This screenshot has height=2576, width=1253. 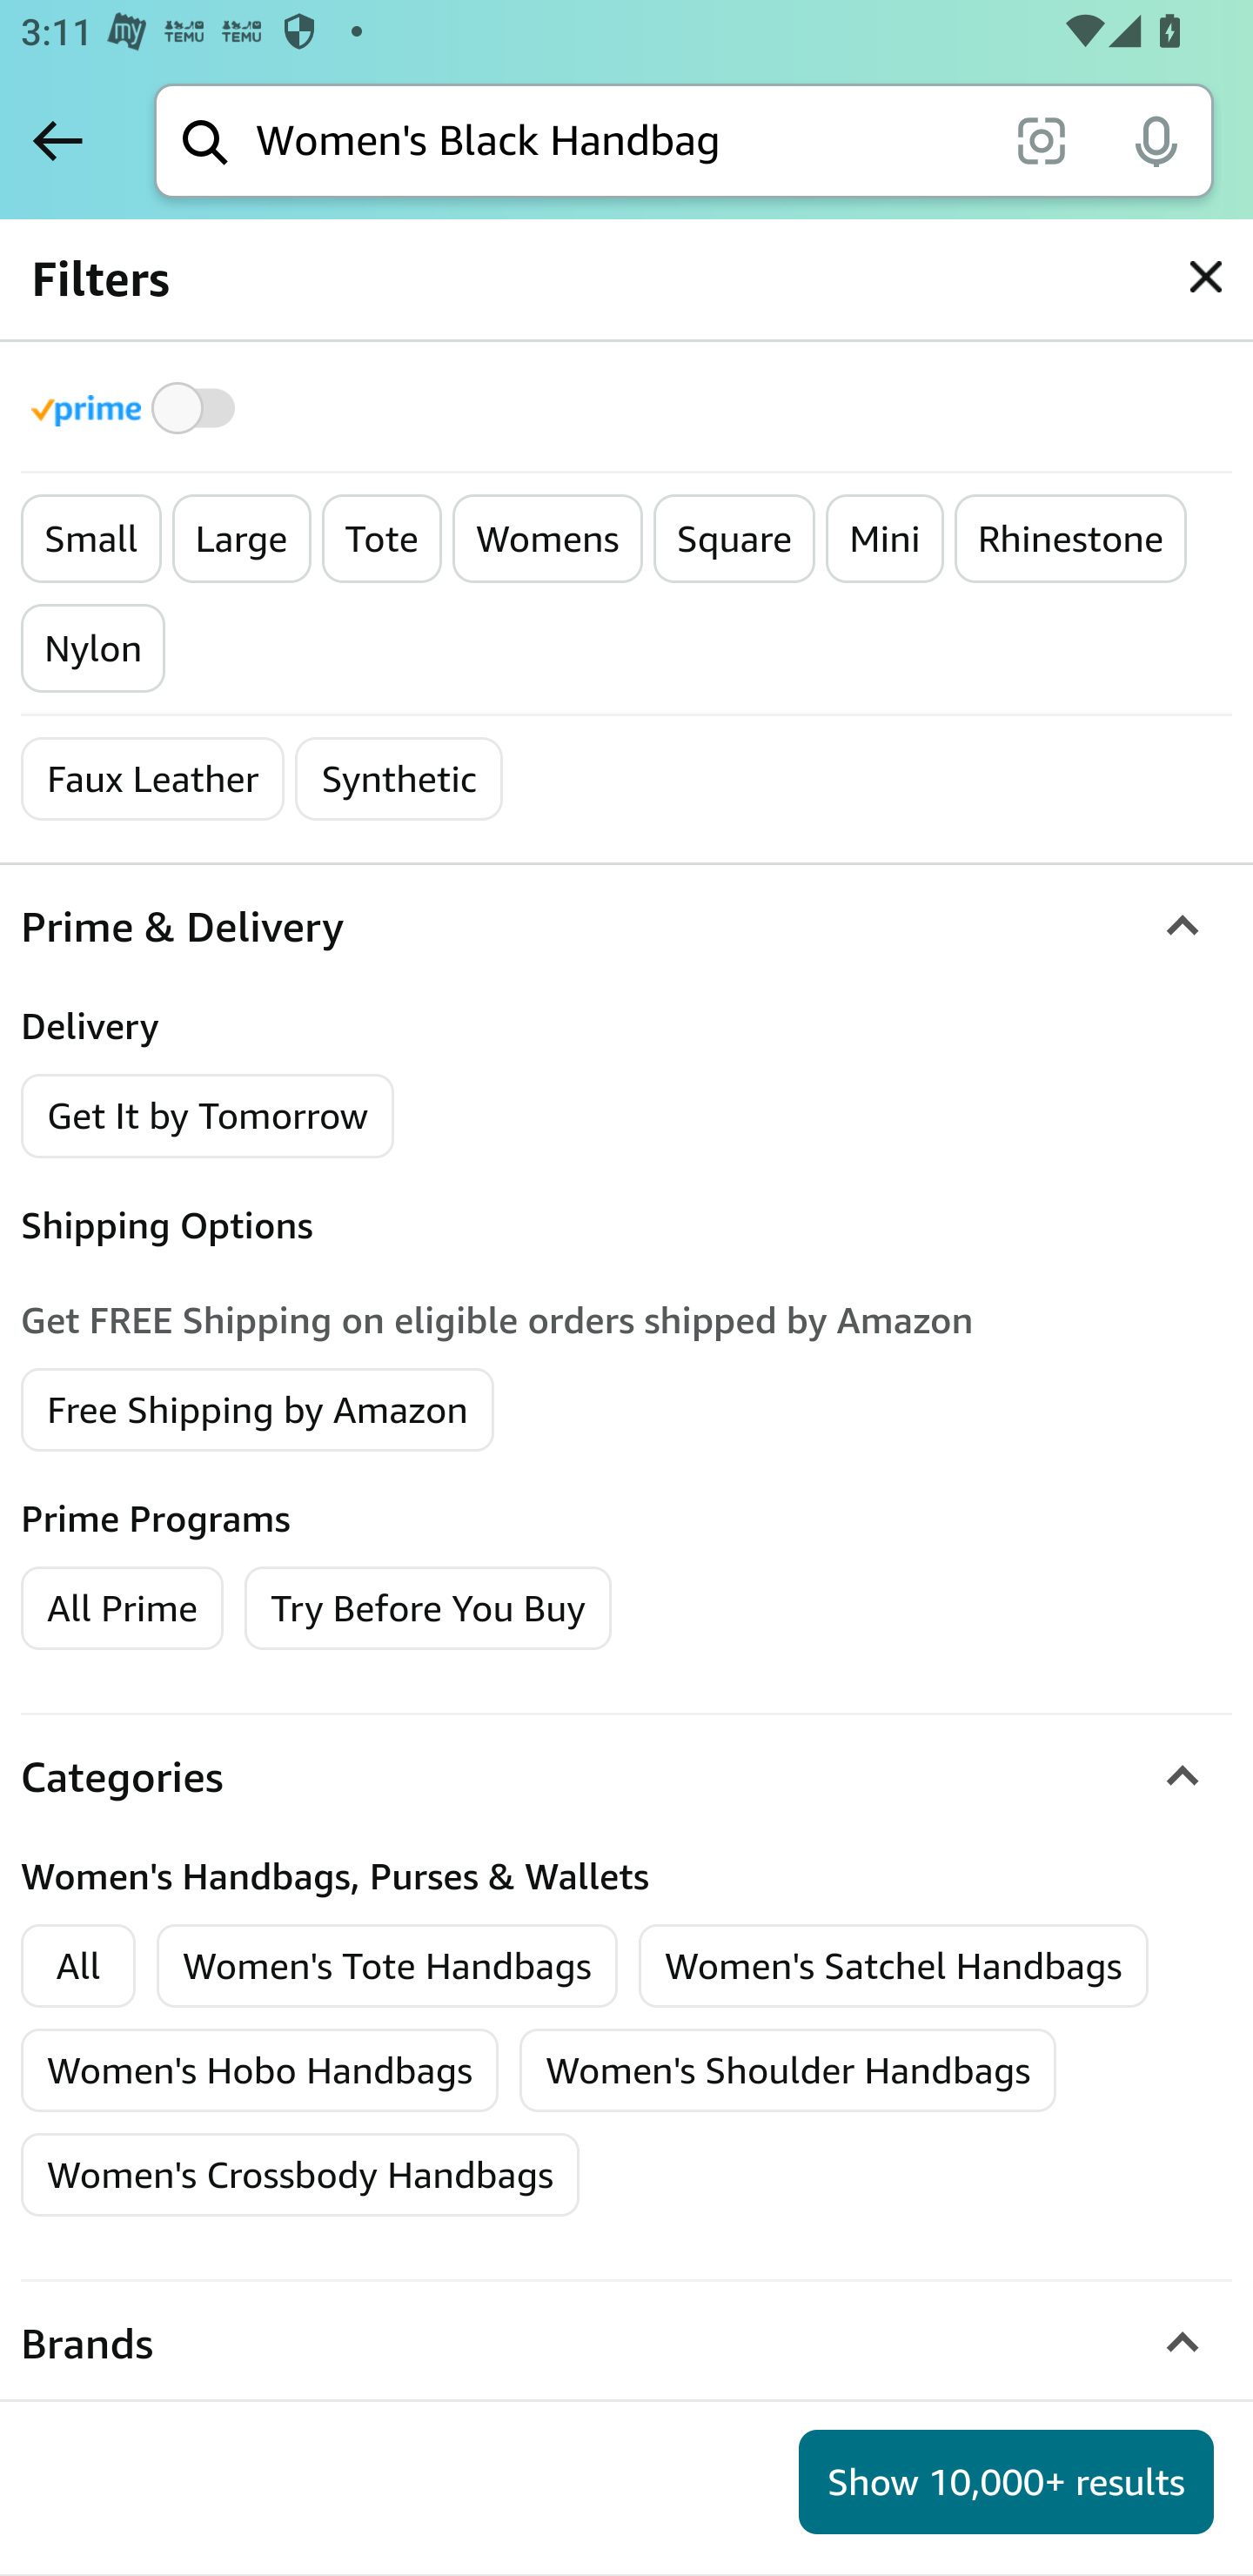 I want to click on Square, so click(x=734, y=540).